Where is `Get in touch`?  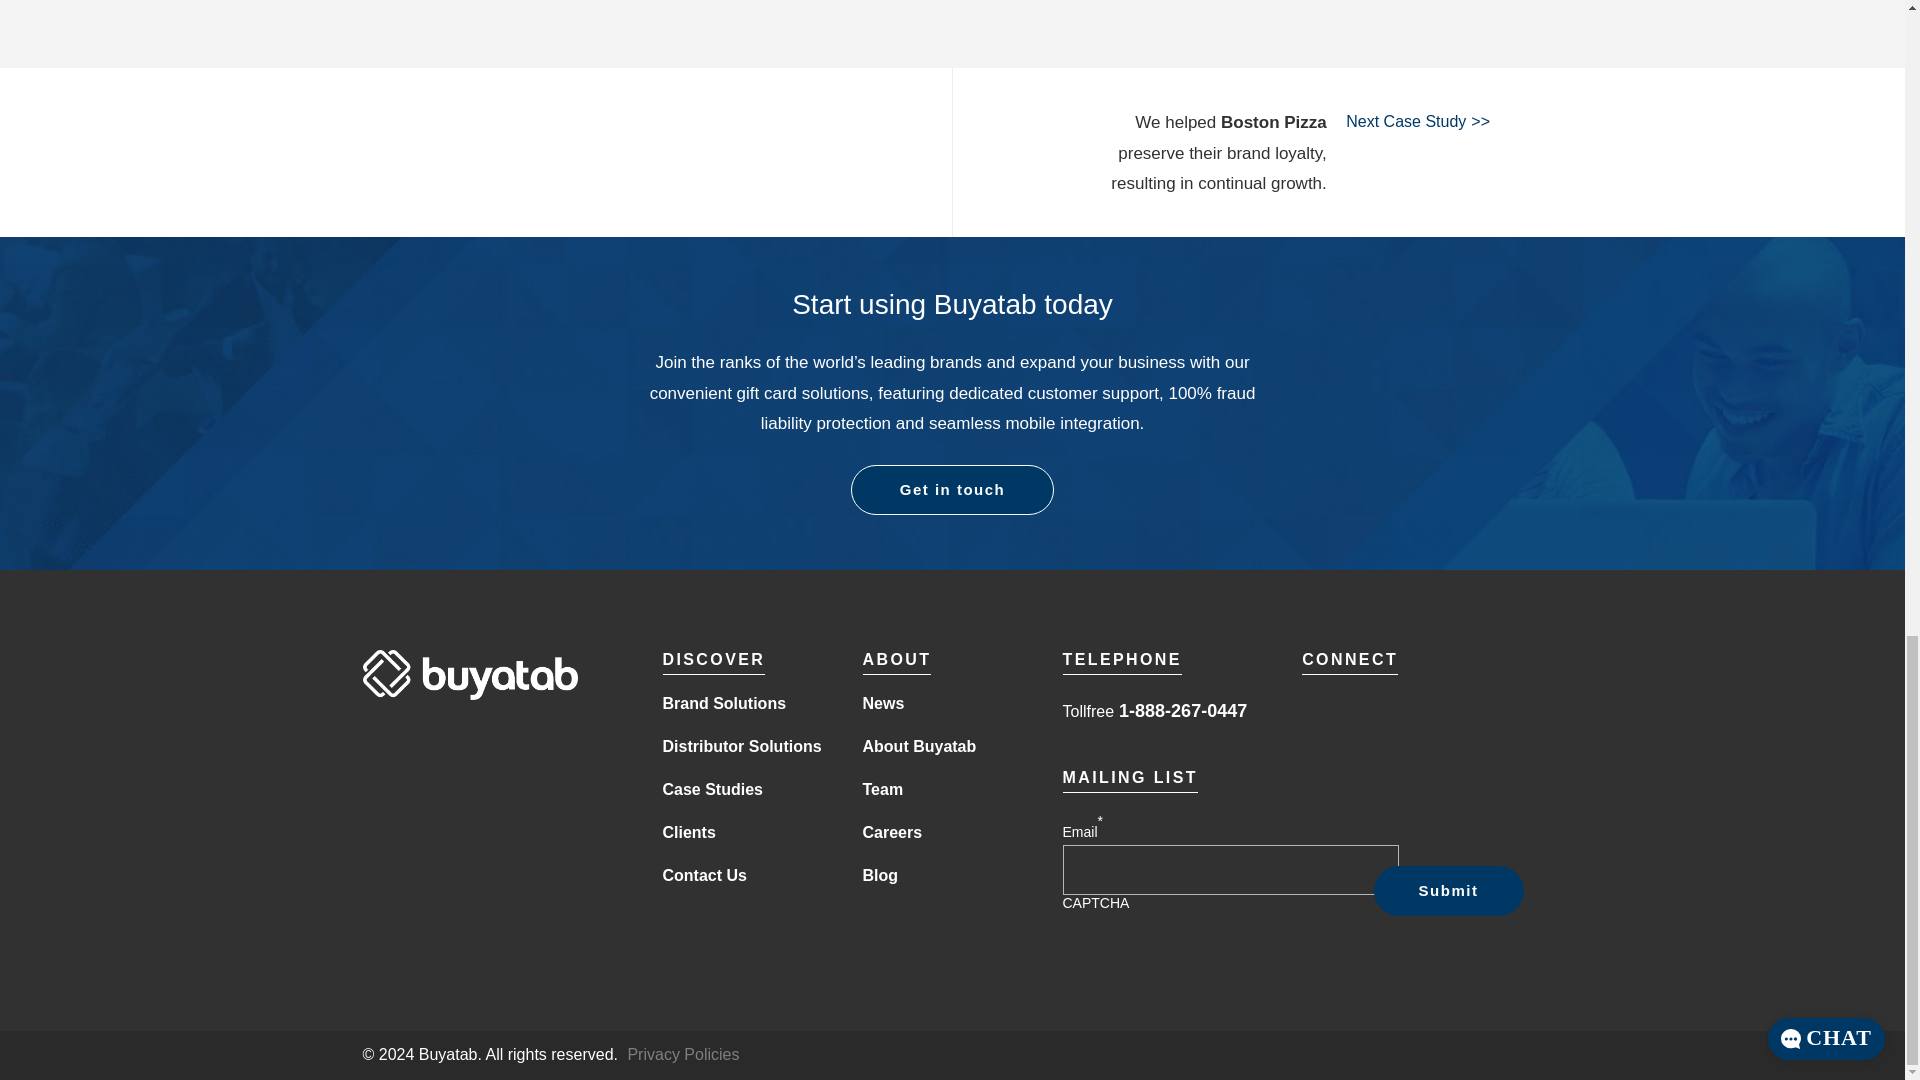
Get in touch is located at coordinates (952, 490).